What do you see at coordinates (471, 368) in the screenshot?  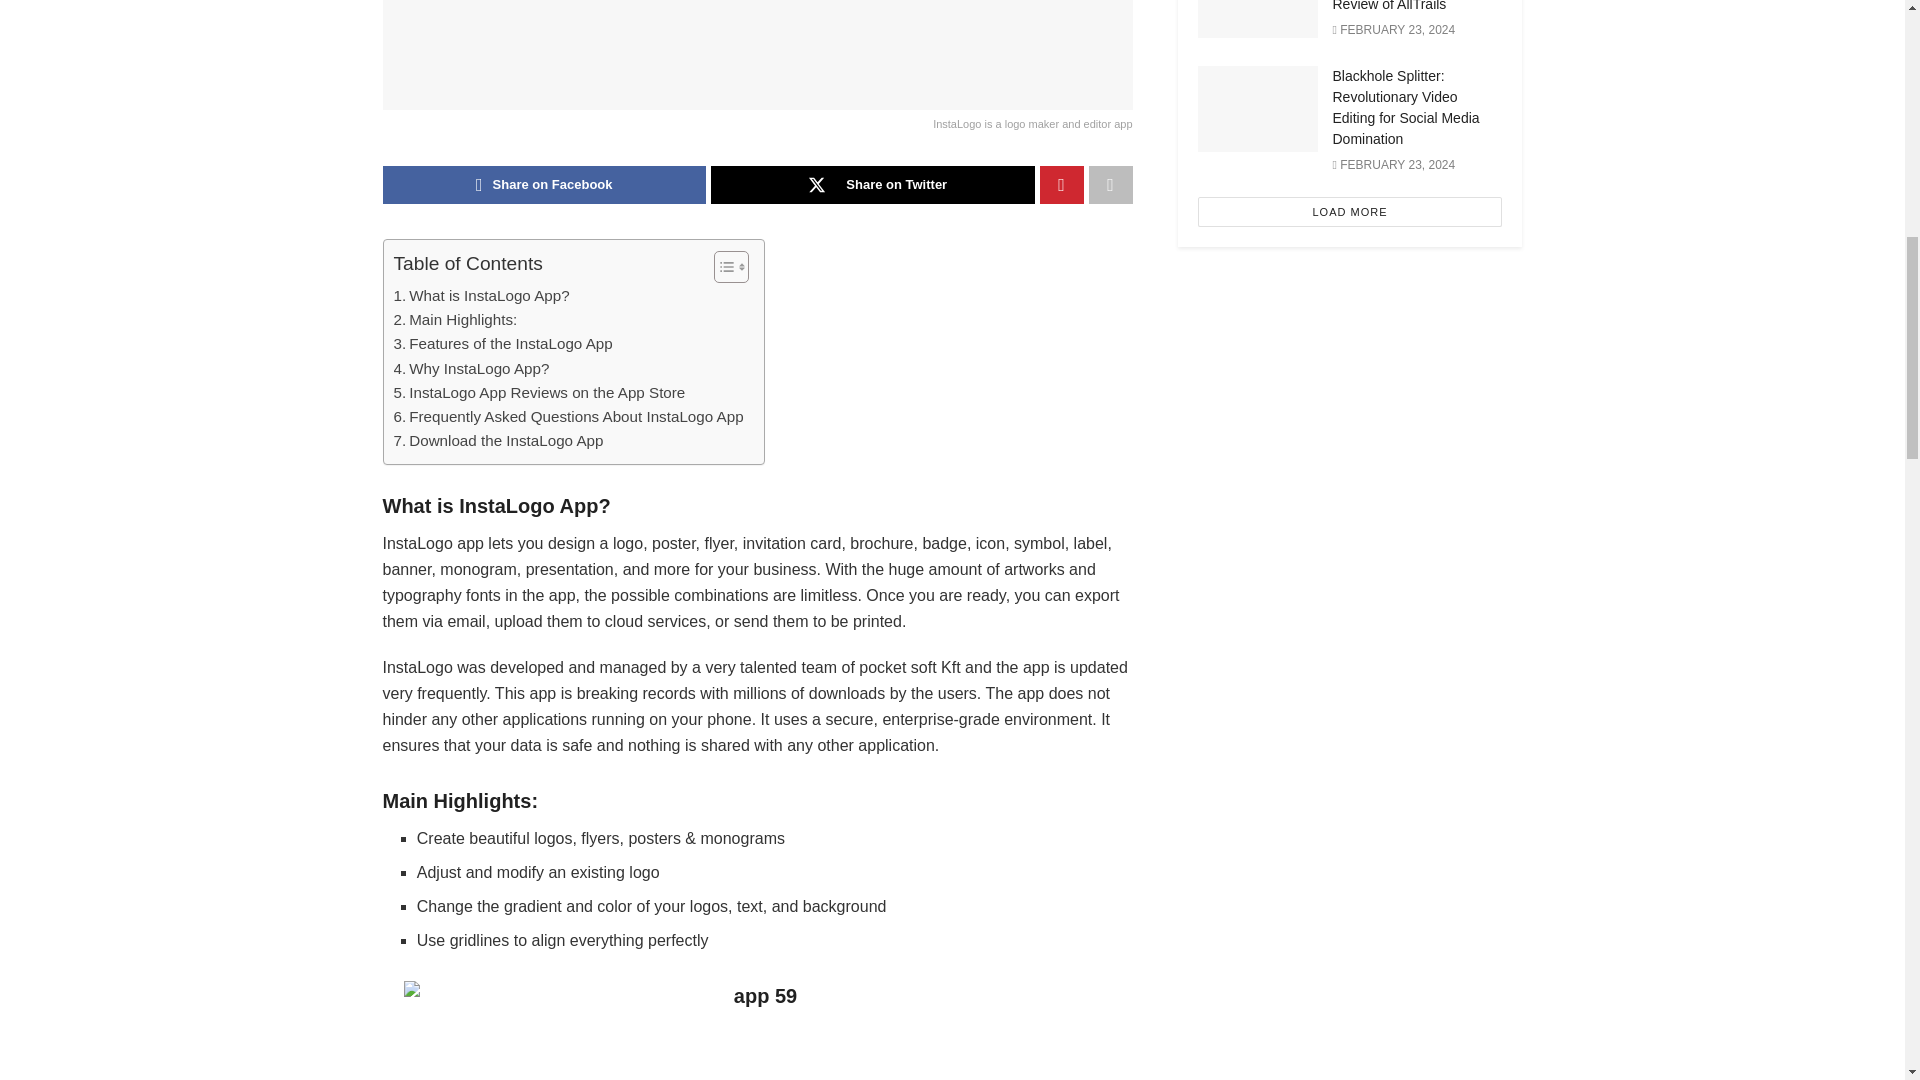 I see `Why InstaLogo App?` at bounding box center [471, 368].